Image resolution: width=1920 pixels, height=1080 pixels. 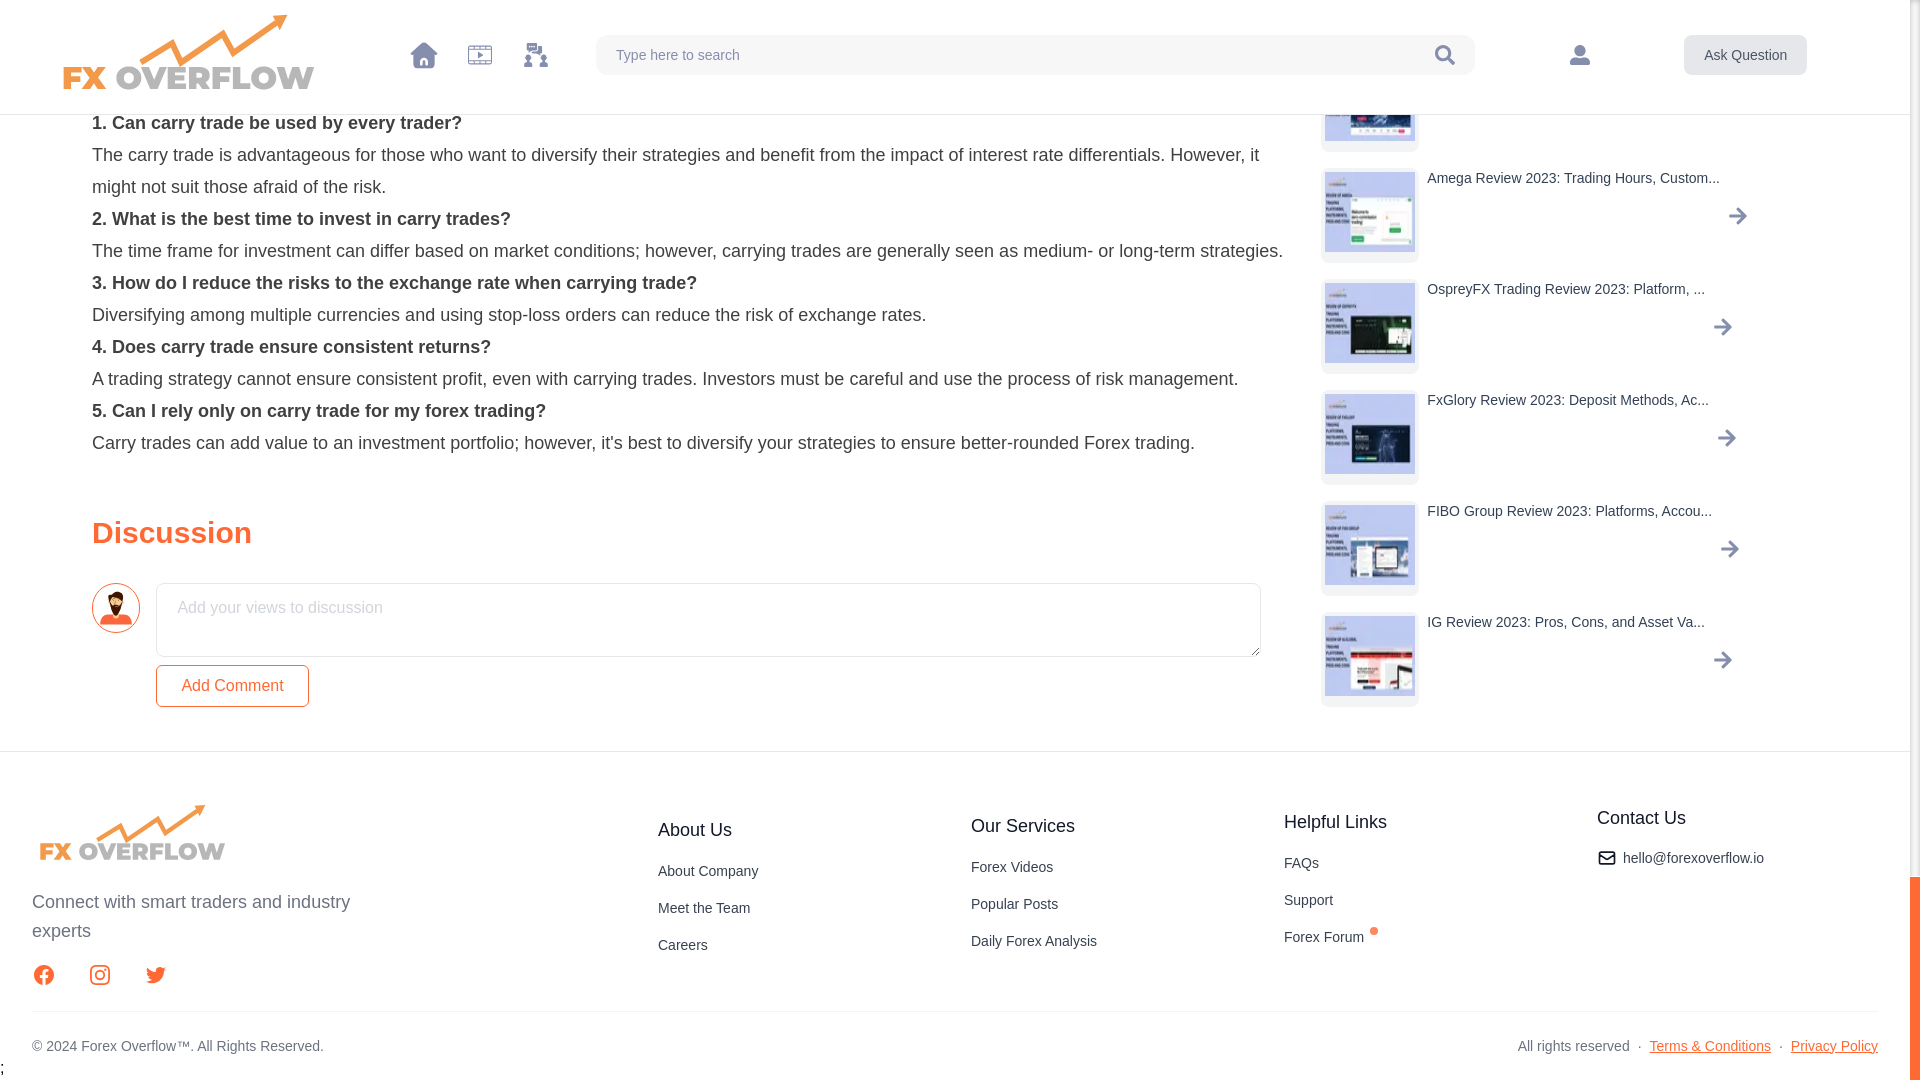 What do you see at coordinates (231, 686) in the screenshot?
I see `Add Comment` at bounding box center [231, 686].